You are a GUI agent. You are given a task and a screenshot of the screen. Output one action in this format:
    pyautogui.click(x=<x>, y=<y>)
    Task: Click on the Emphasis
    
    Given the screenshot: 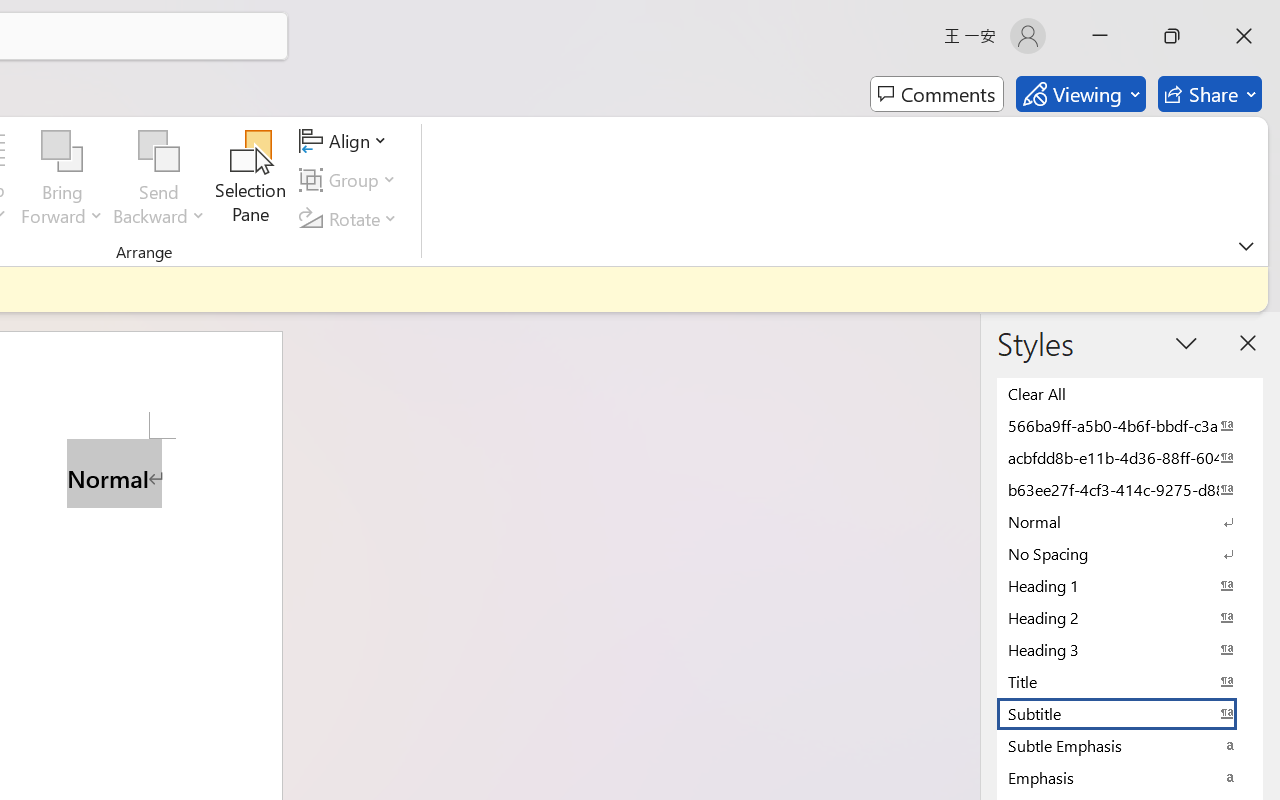 What is the action you would take?
    pyautogui.click(x=1130, y=777)
    